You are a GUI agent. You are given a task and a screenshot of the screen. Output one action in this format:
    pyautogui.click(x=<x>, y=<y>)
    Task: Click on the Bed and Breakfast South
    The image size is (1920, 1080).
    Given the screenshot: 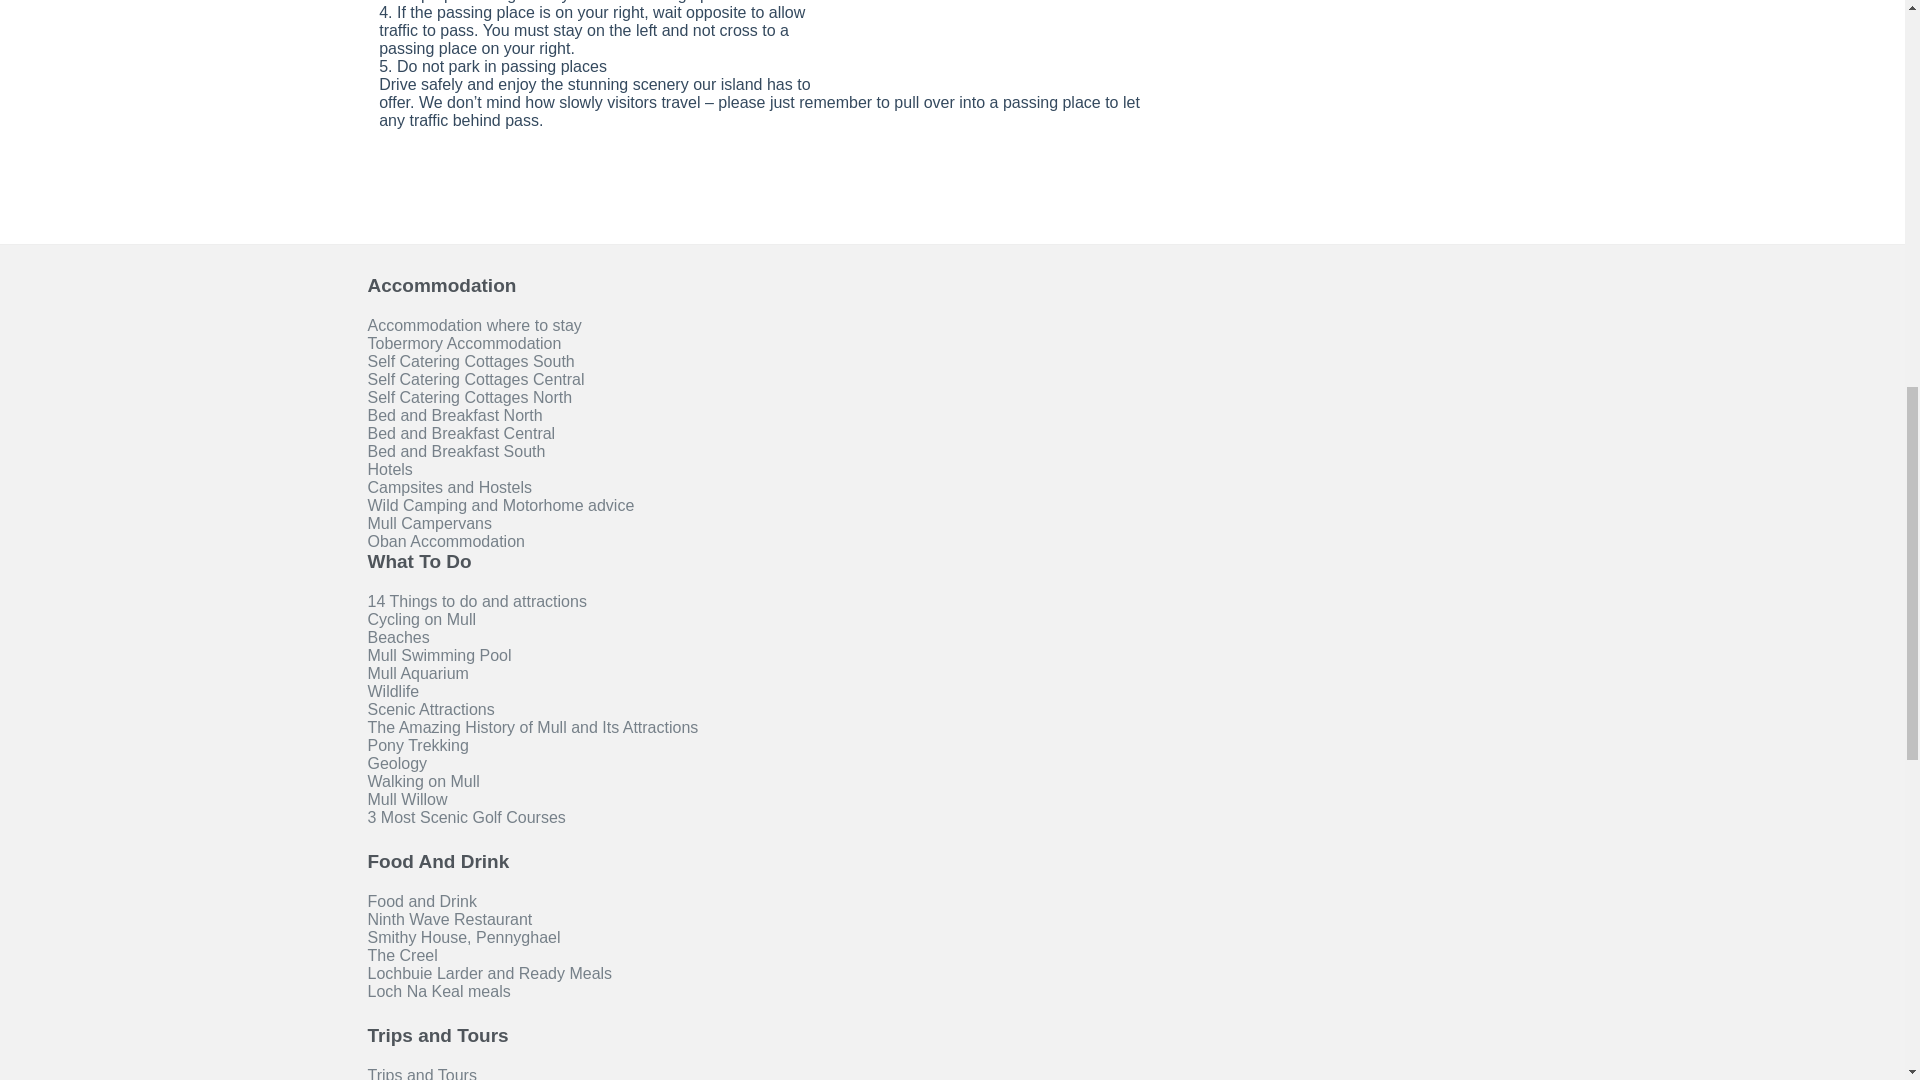 What is the action you would take?
    pyautogui.click(x=456, y=451)
    